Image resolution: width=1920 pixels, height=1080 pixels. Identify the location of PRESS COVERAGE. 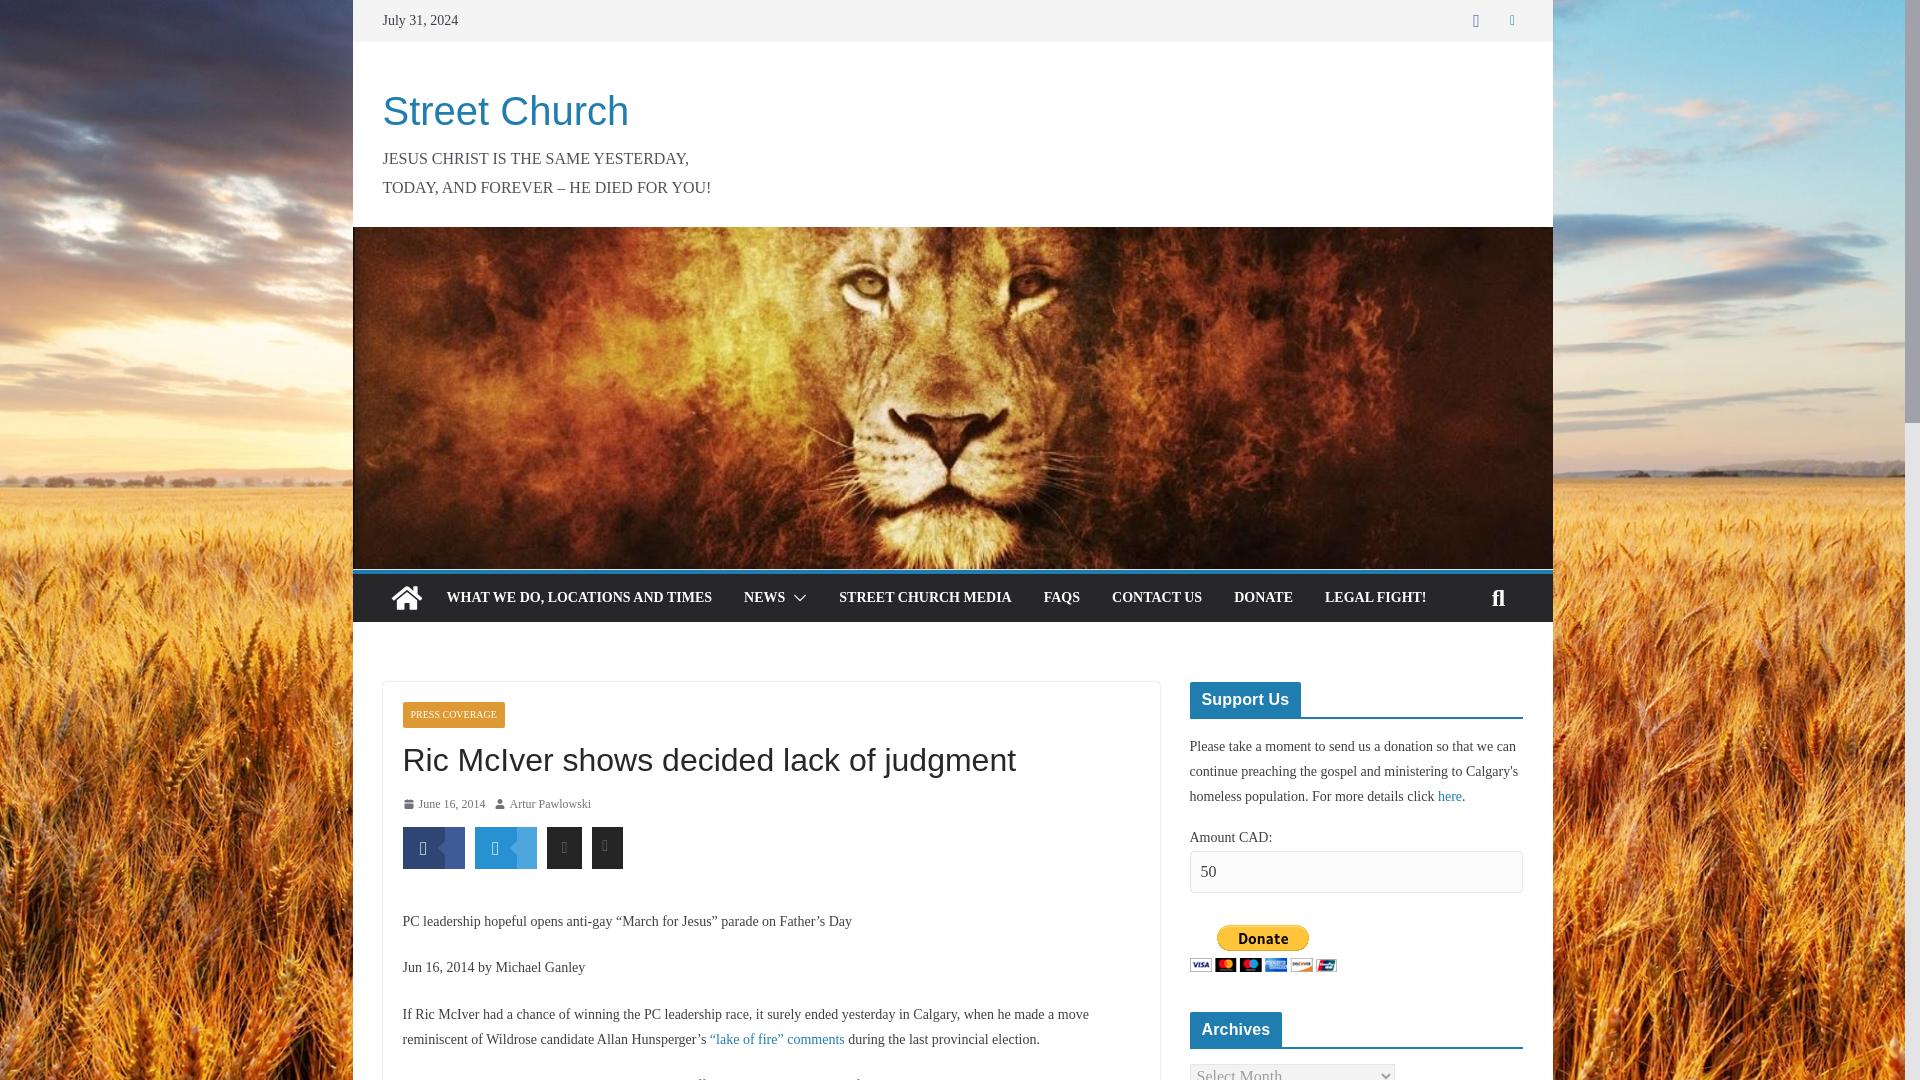
(452, 714).